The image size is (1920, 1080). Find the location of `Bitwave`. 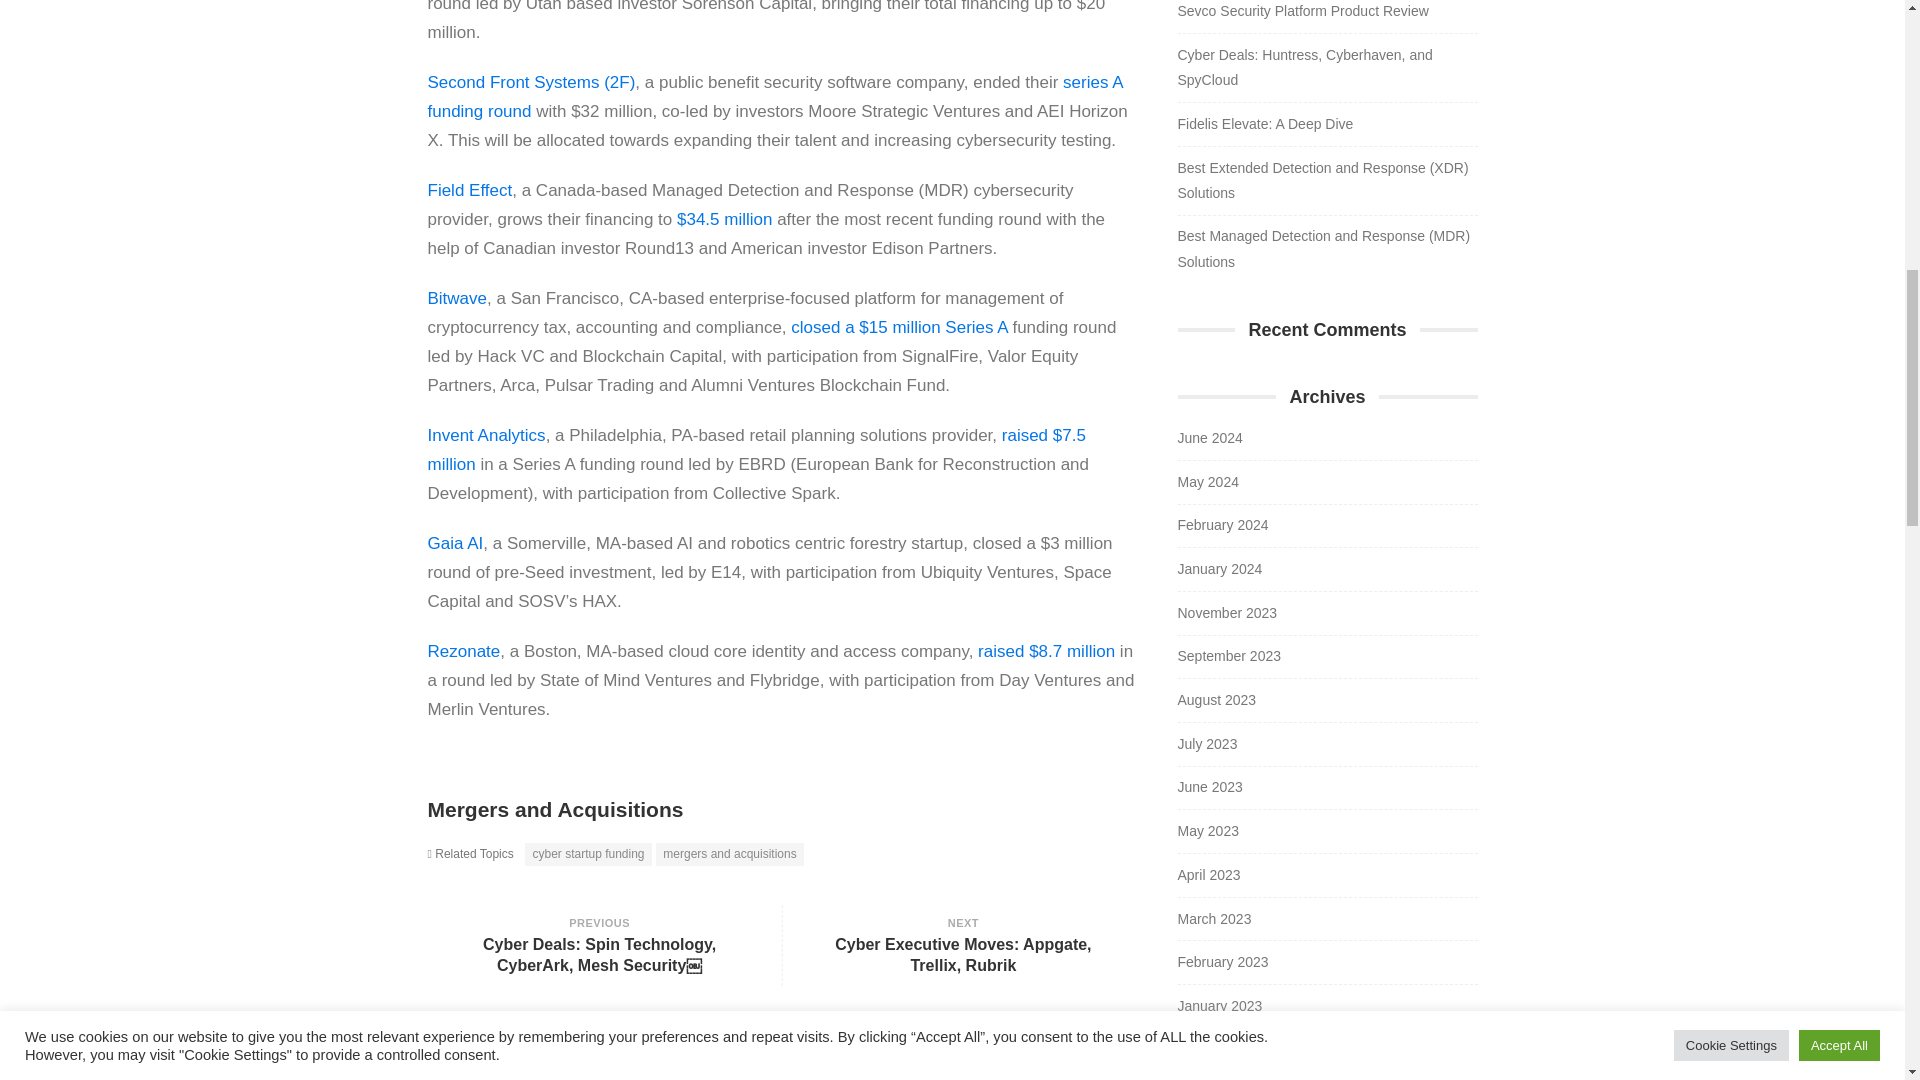

Bitwave is located at coordinates (458, 298).